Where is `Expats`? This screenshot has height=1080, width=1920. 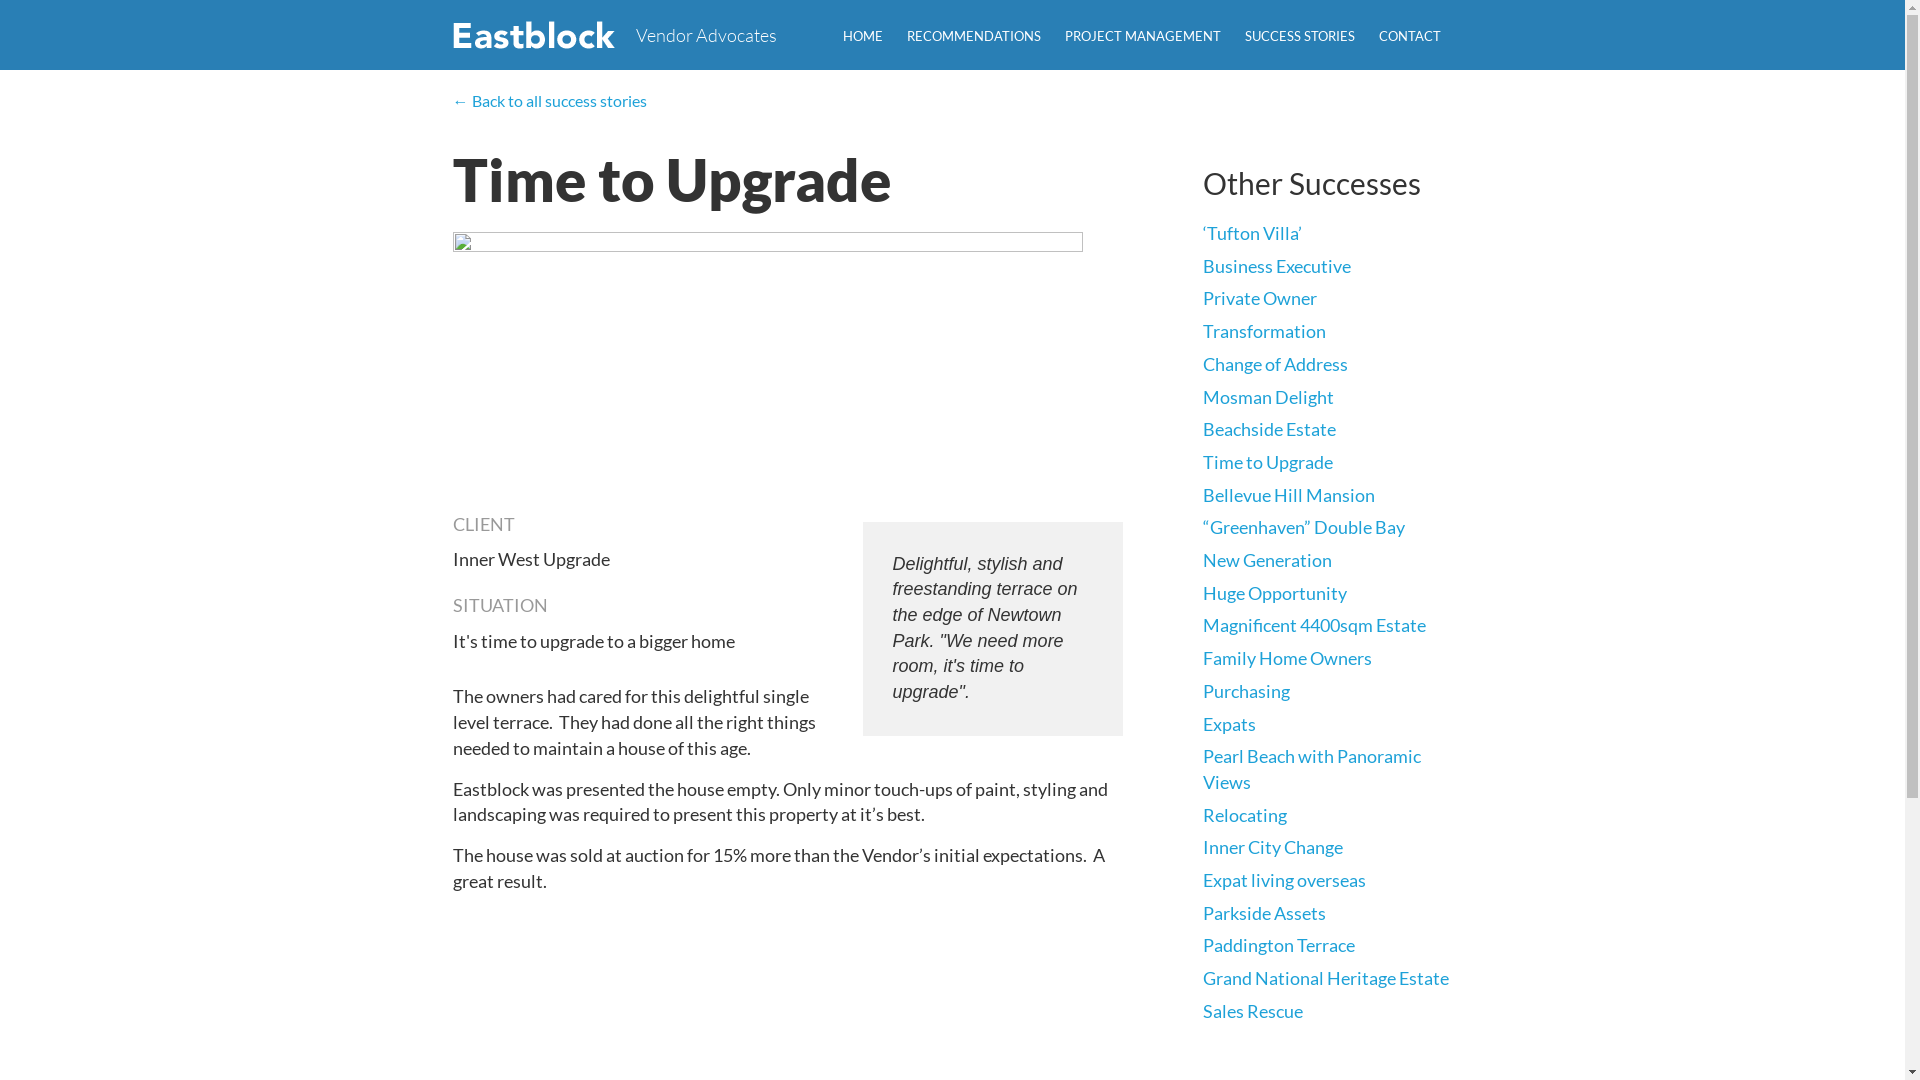
Expats is located at coordinates (1228, 724).